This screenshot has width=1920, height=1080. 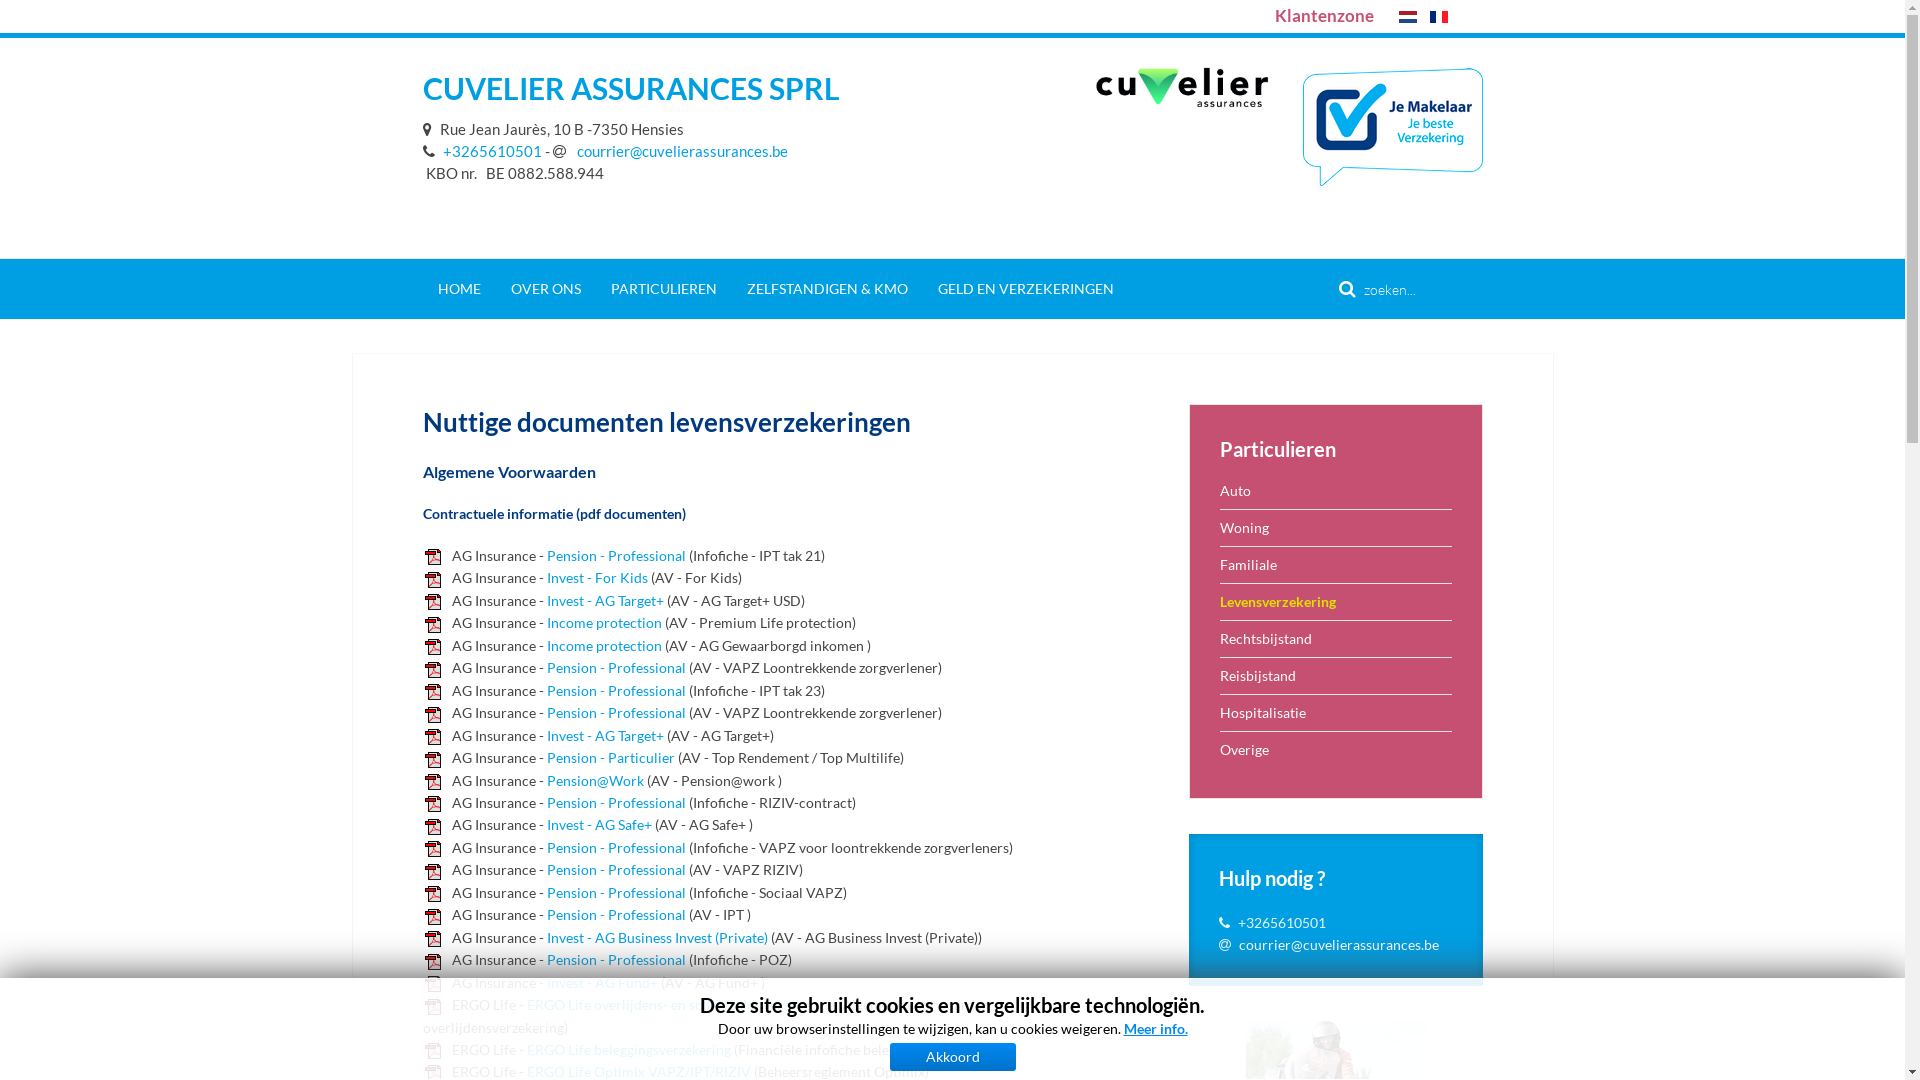 What do you see at coordinates (1336, 712) in the screenshot?
I see `Hospitalisatie` at bounding box center [1336, 712].